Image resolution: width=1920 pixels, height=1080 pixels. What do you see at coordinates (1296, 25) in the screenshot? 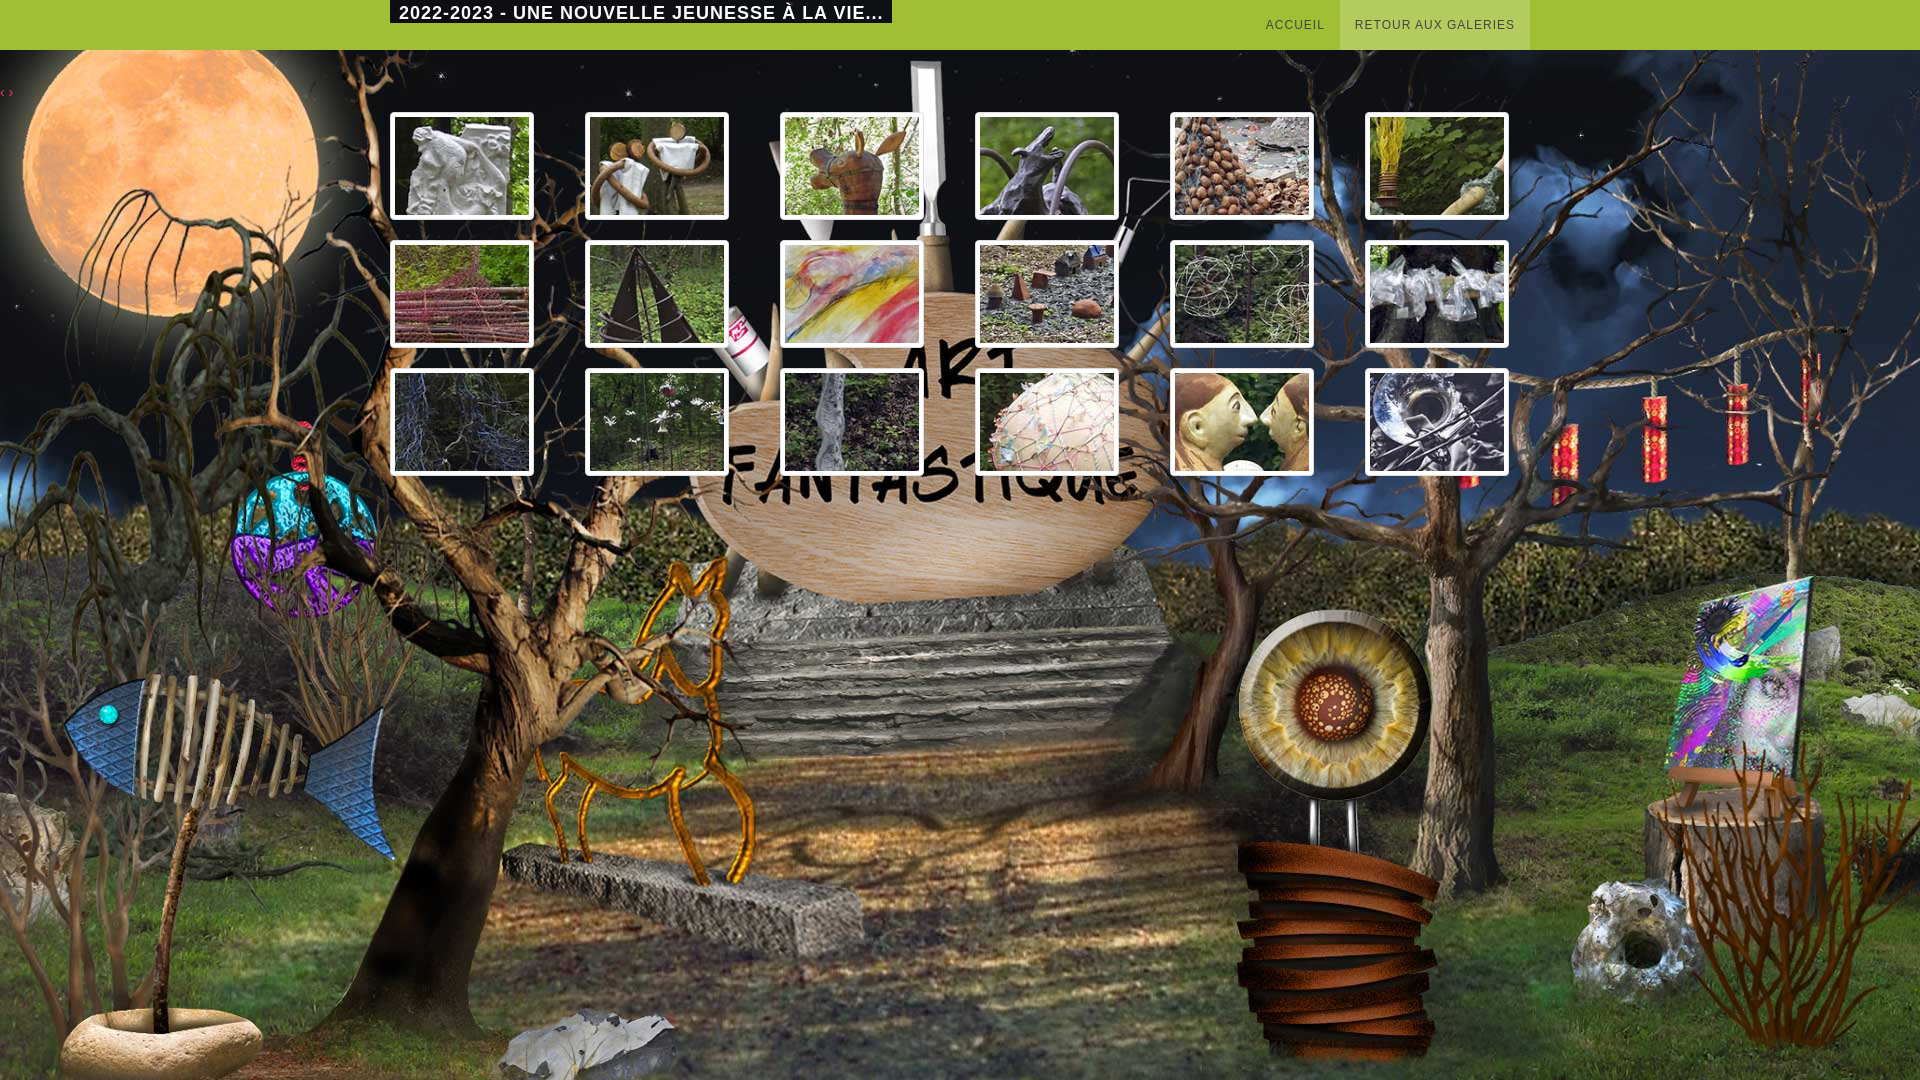
I see `ACCUEIL` at bounding box center [1296, 25].